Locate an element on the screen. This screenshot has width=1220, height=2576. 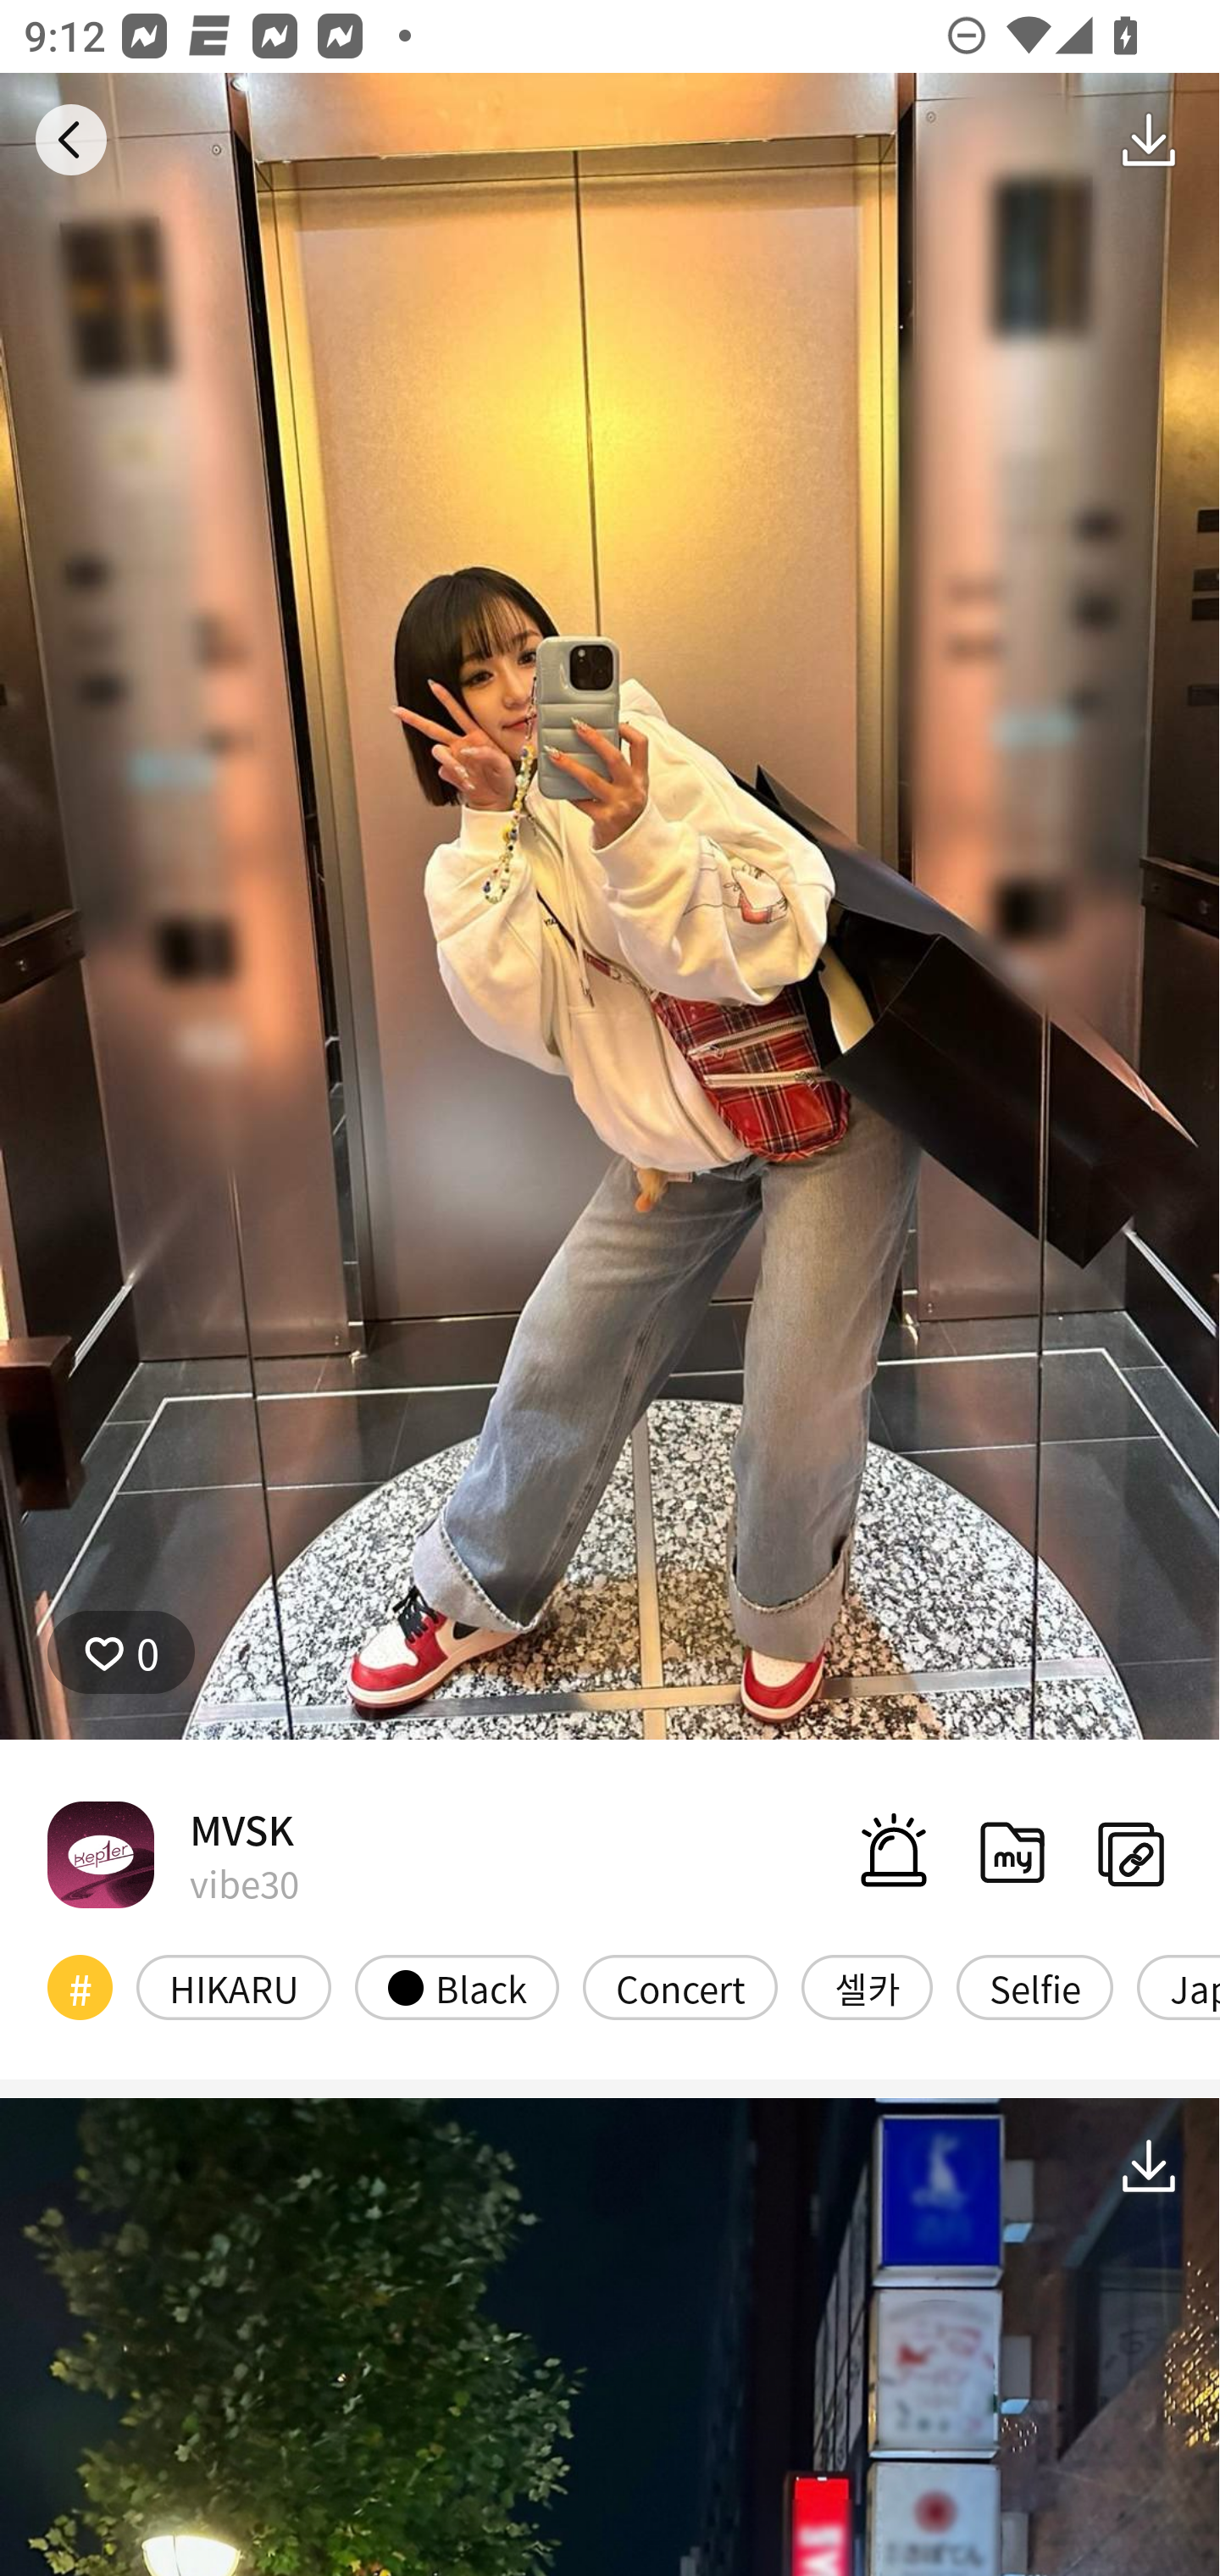
Selfie is located at coordinates (1034, 1987).